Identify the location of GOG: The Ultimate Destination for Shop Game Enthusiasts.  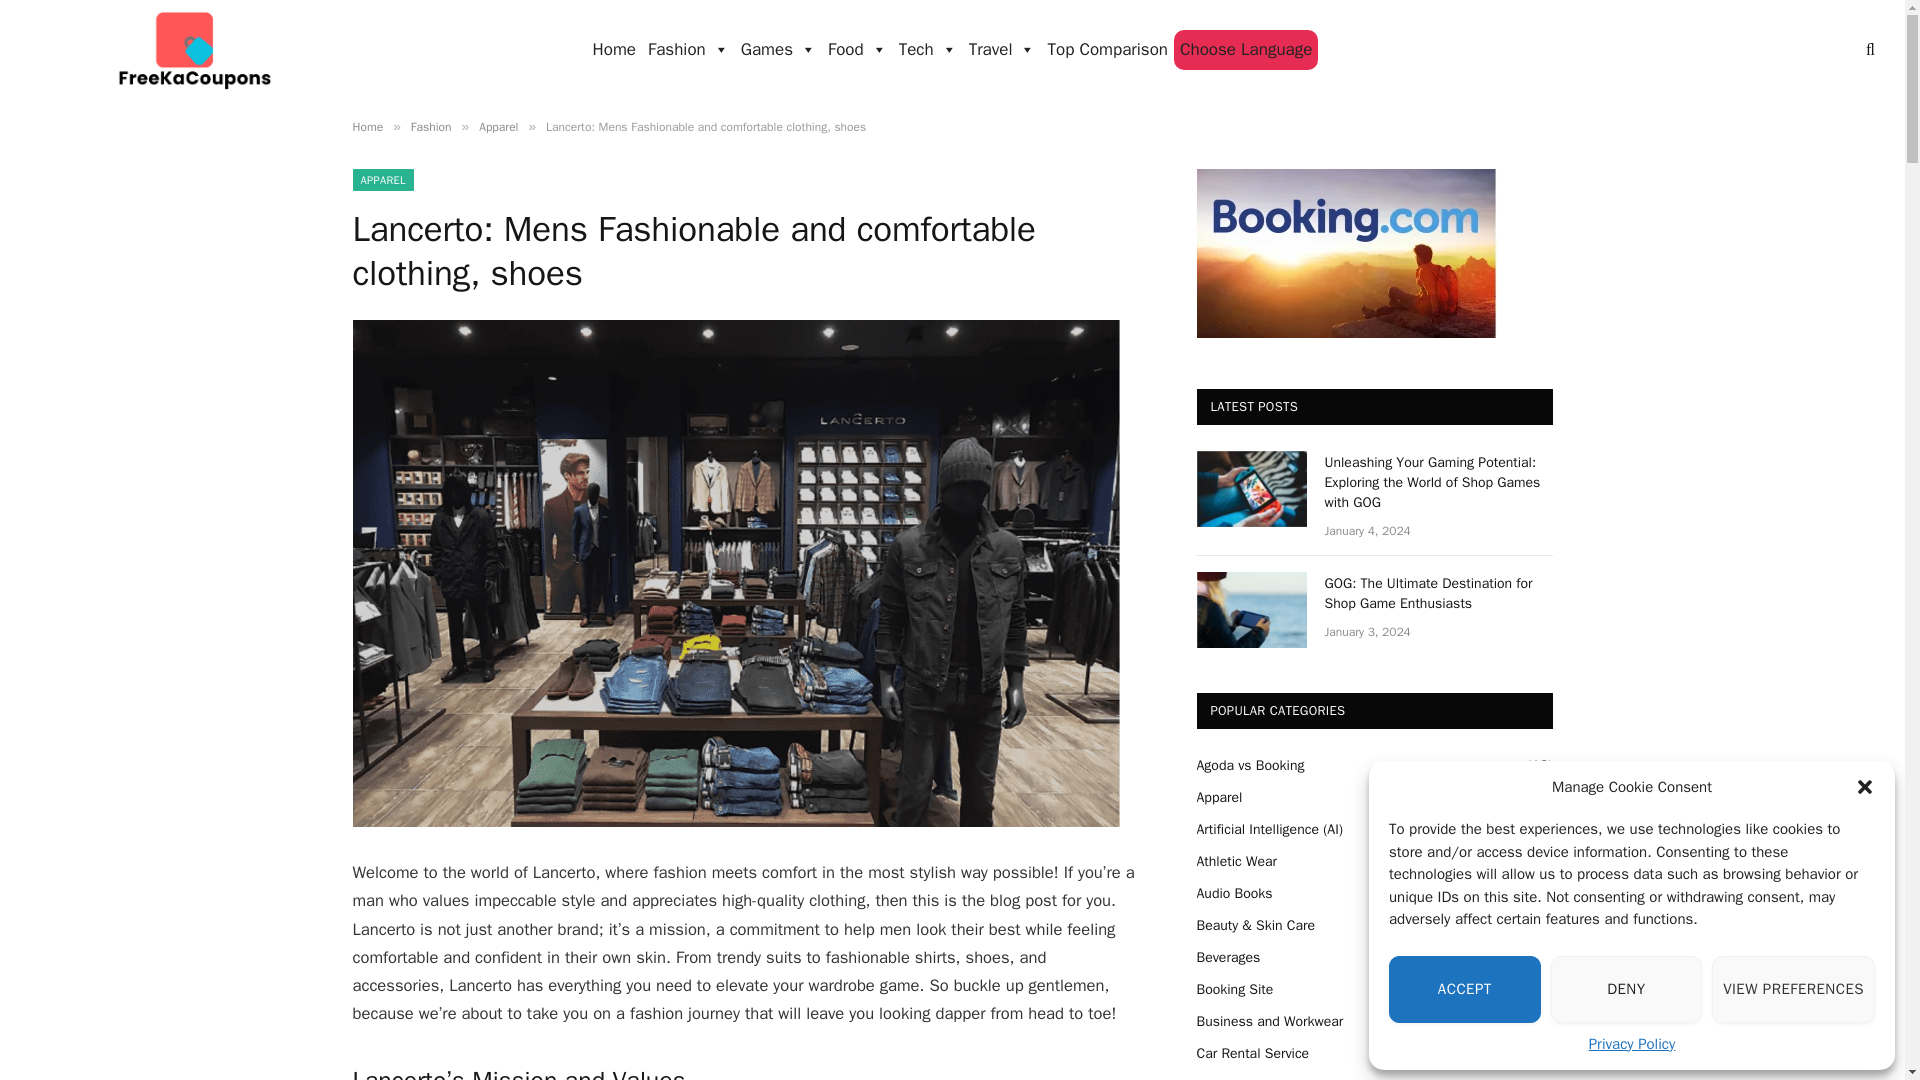
(1250, 610).